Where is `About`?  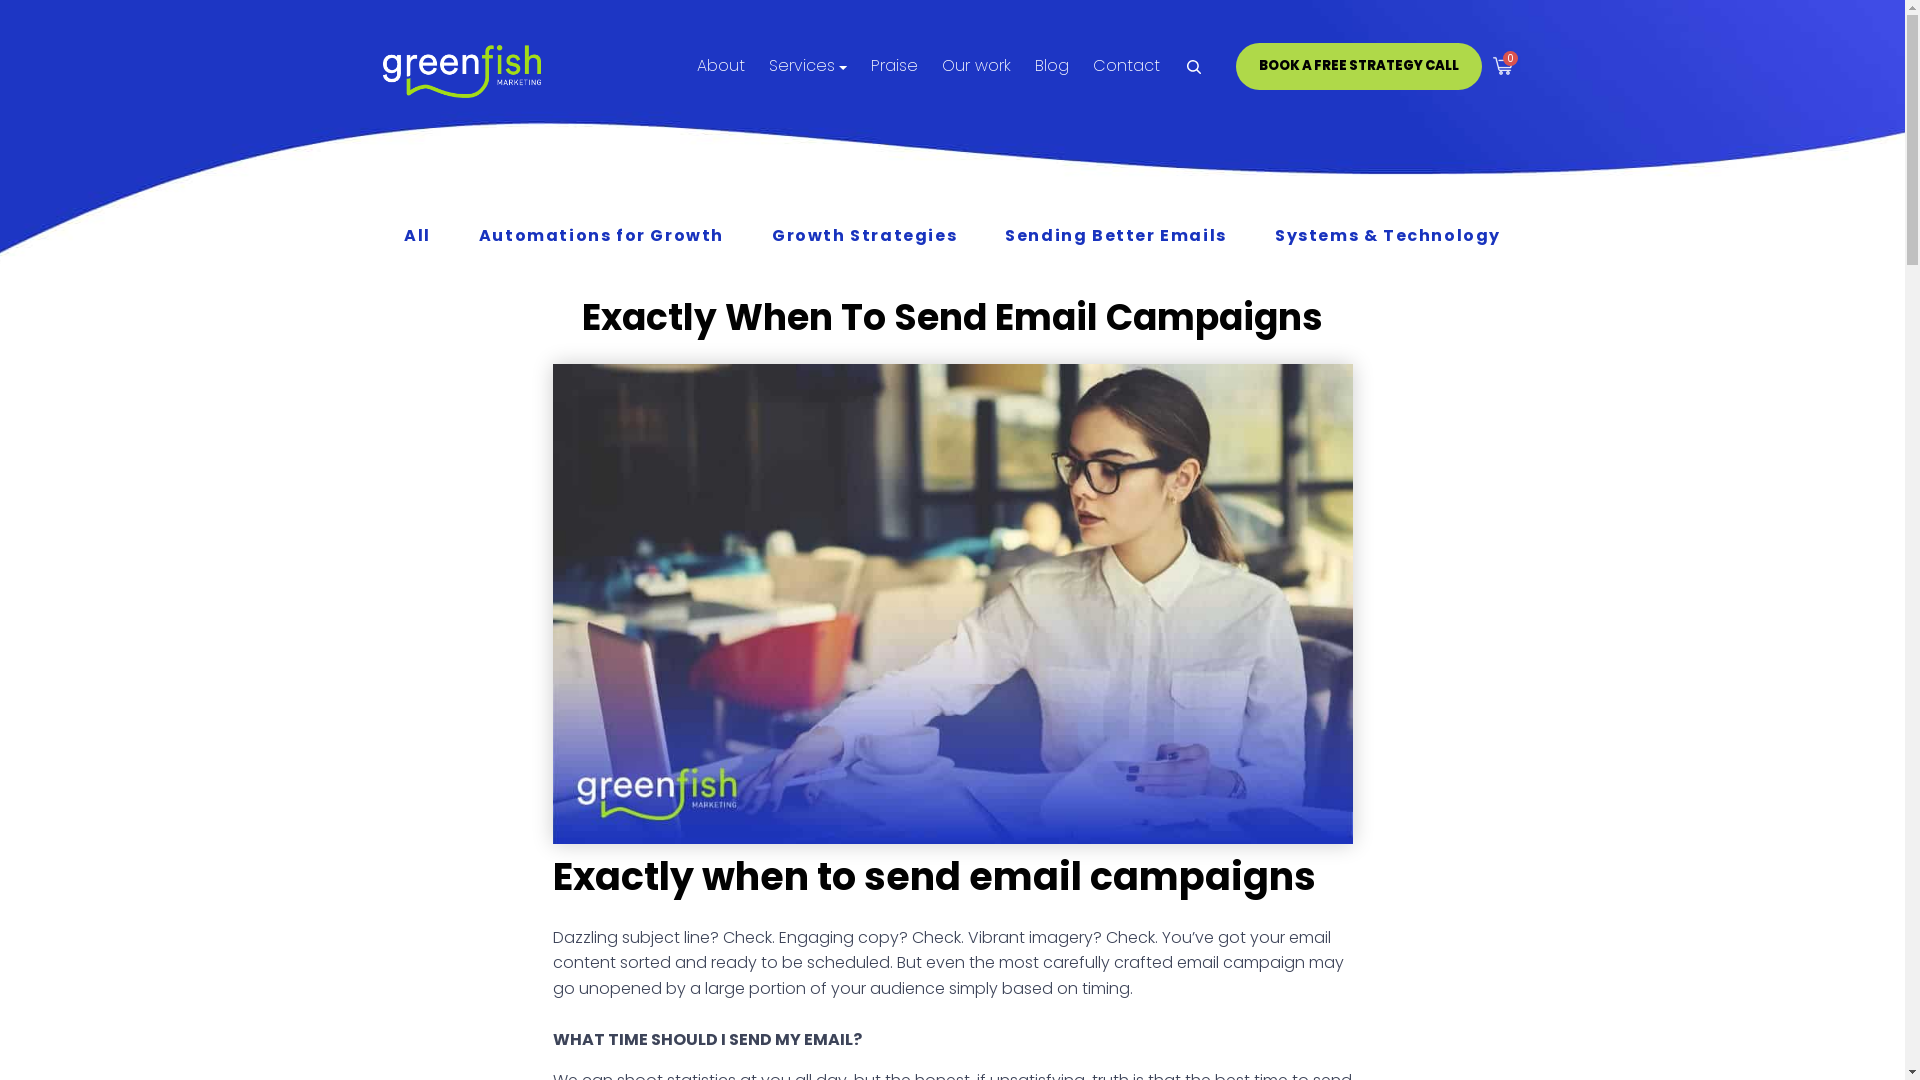 About is located at coordinates (721, 66).